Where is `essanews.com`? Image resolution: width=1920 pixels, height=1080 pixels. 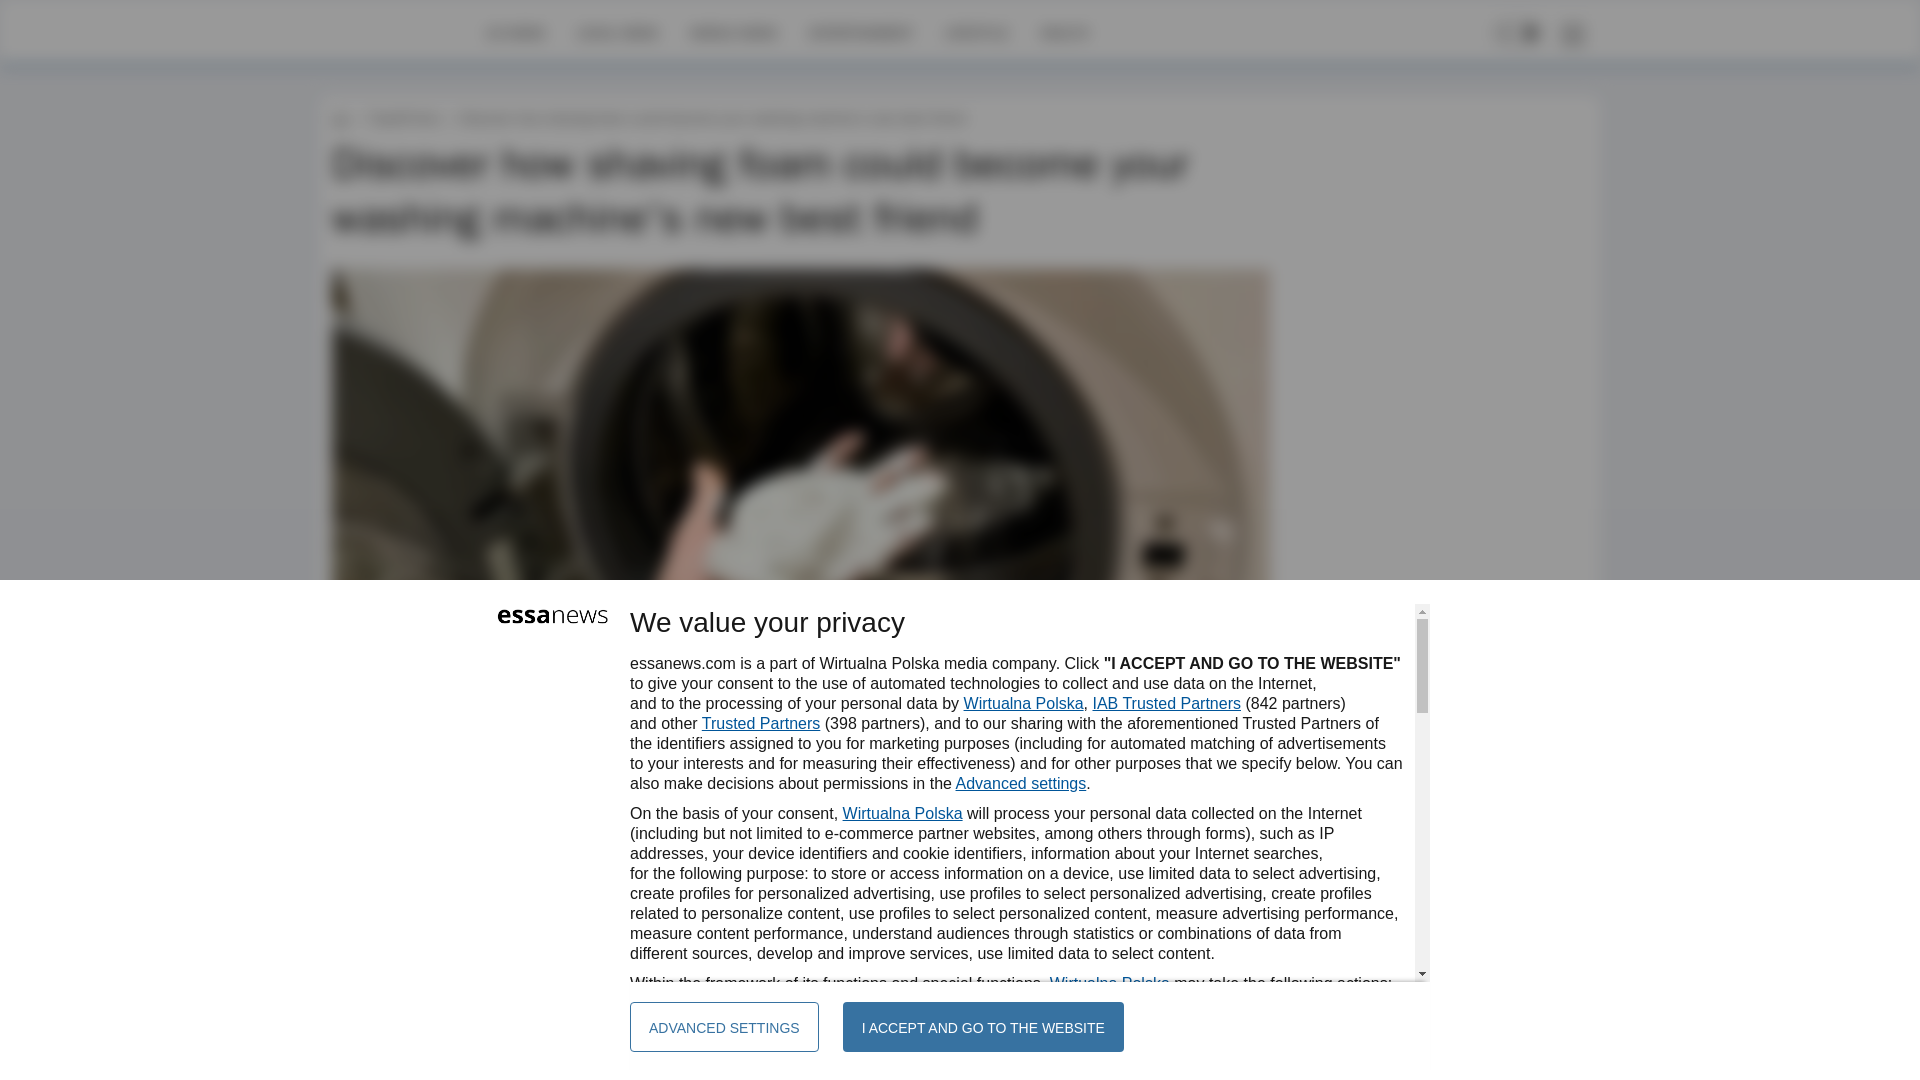
essanews.com is located at coordinates (340, 118).